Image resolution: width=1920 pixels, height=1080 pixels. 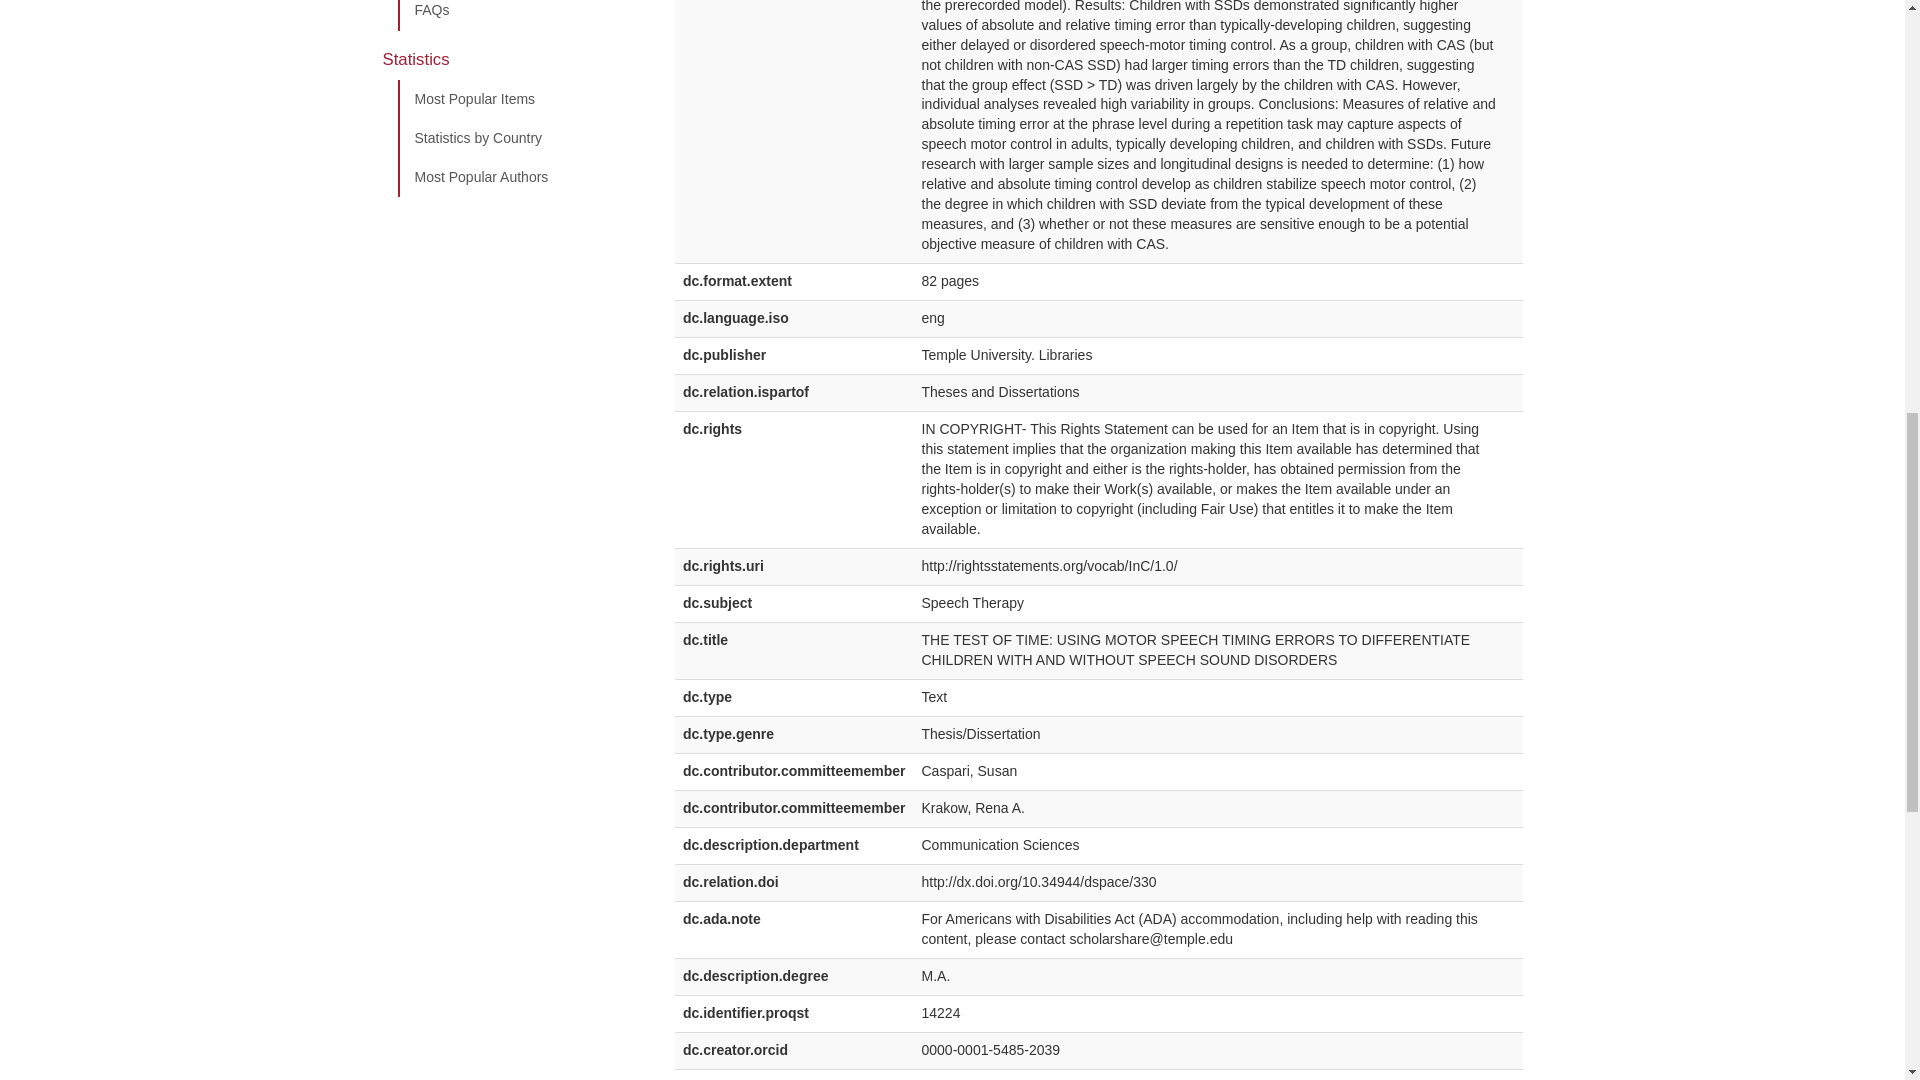 I want to click on Most Popular Items, so click(x=521, y=99).